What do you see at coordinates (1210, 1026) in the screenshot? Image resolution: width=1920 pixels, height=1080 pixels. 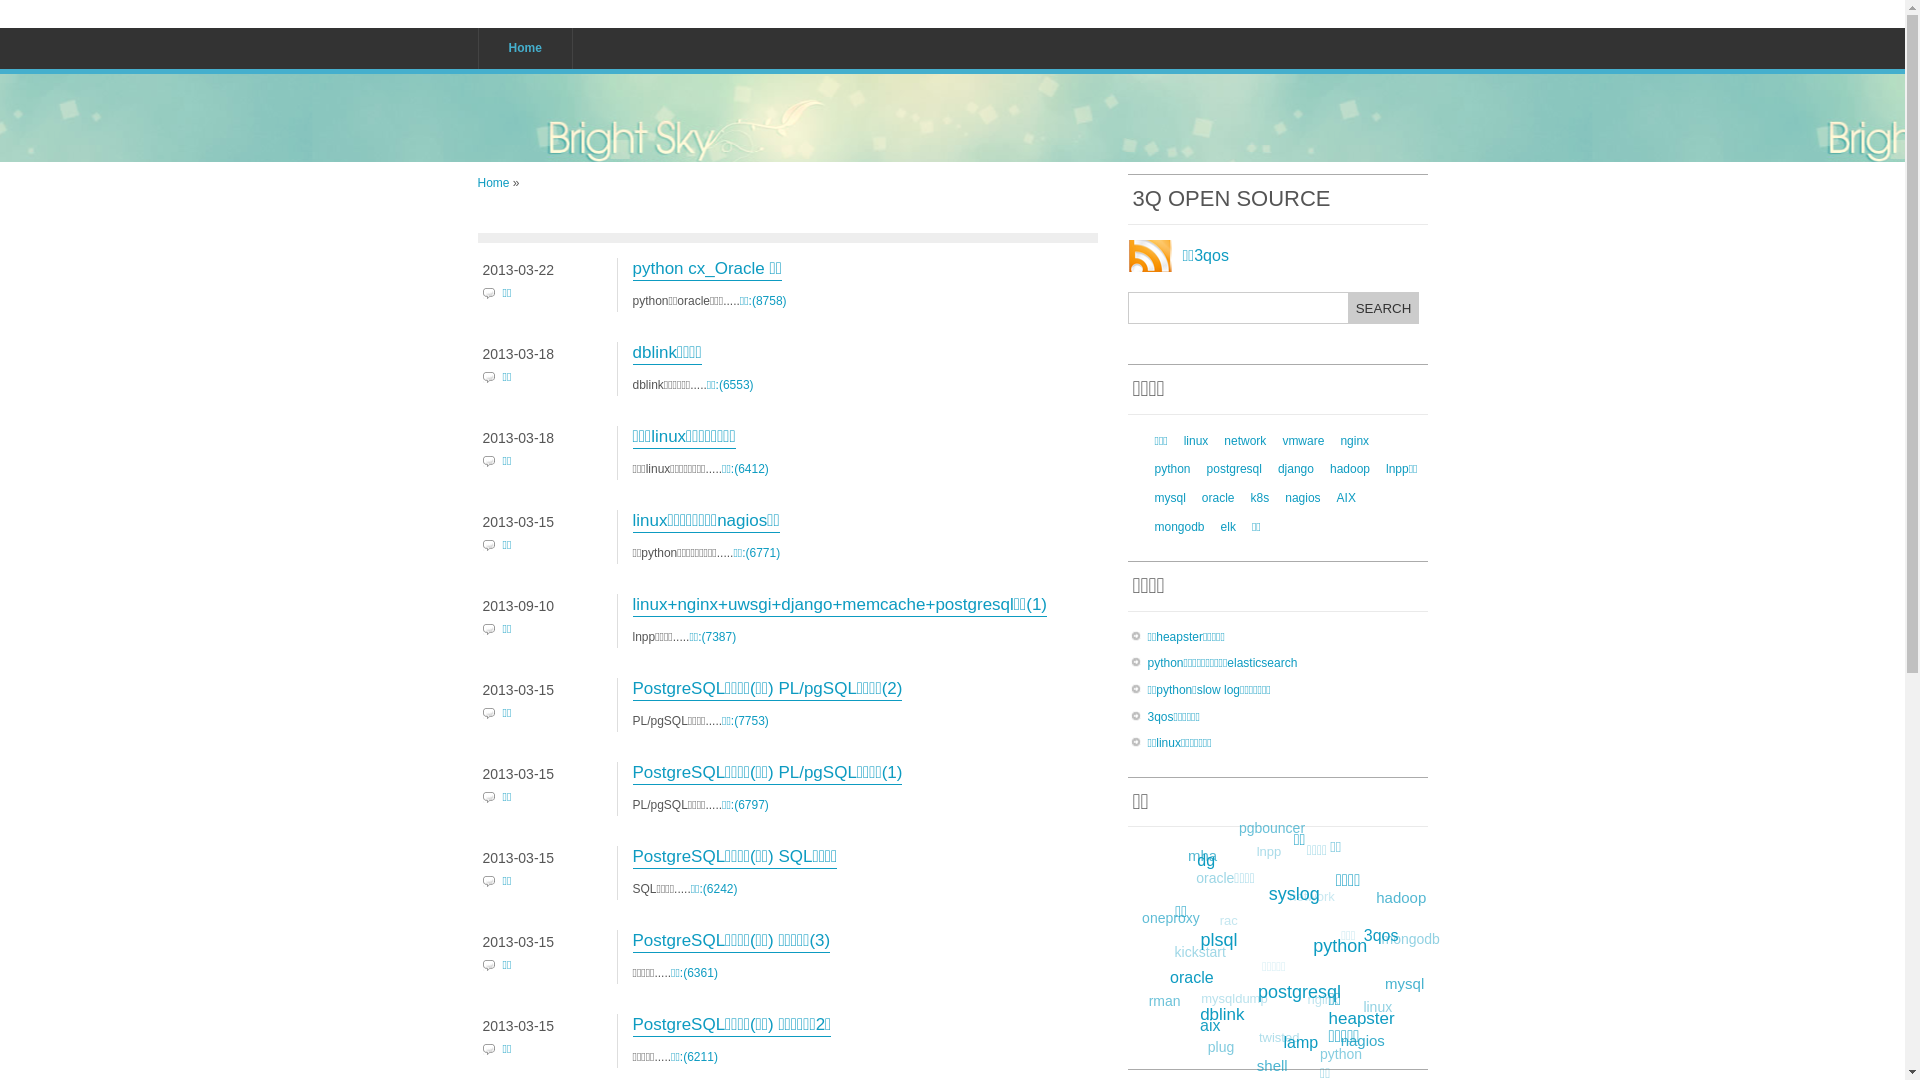 I see `aix` at bounding box center [1210, 1026].